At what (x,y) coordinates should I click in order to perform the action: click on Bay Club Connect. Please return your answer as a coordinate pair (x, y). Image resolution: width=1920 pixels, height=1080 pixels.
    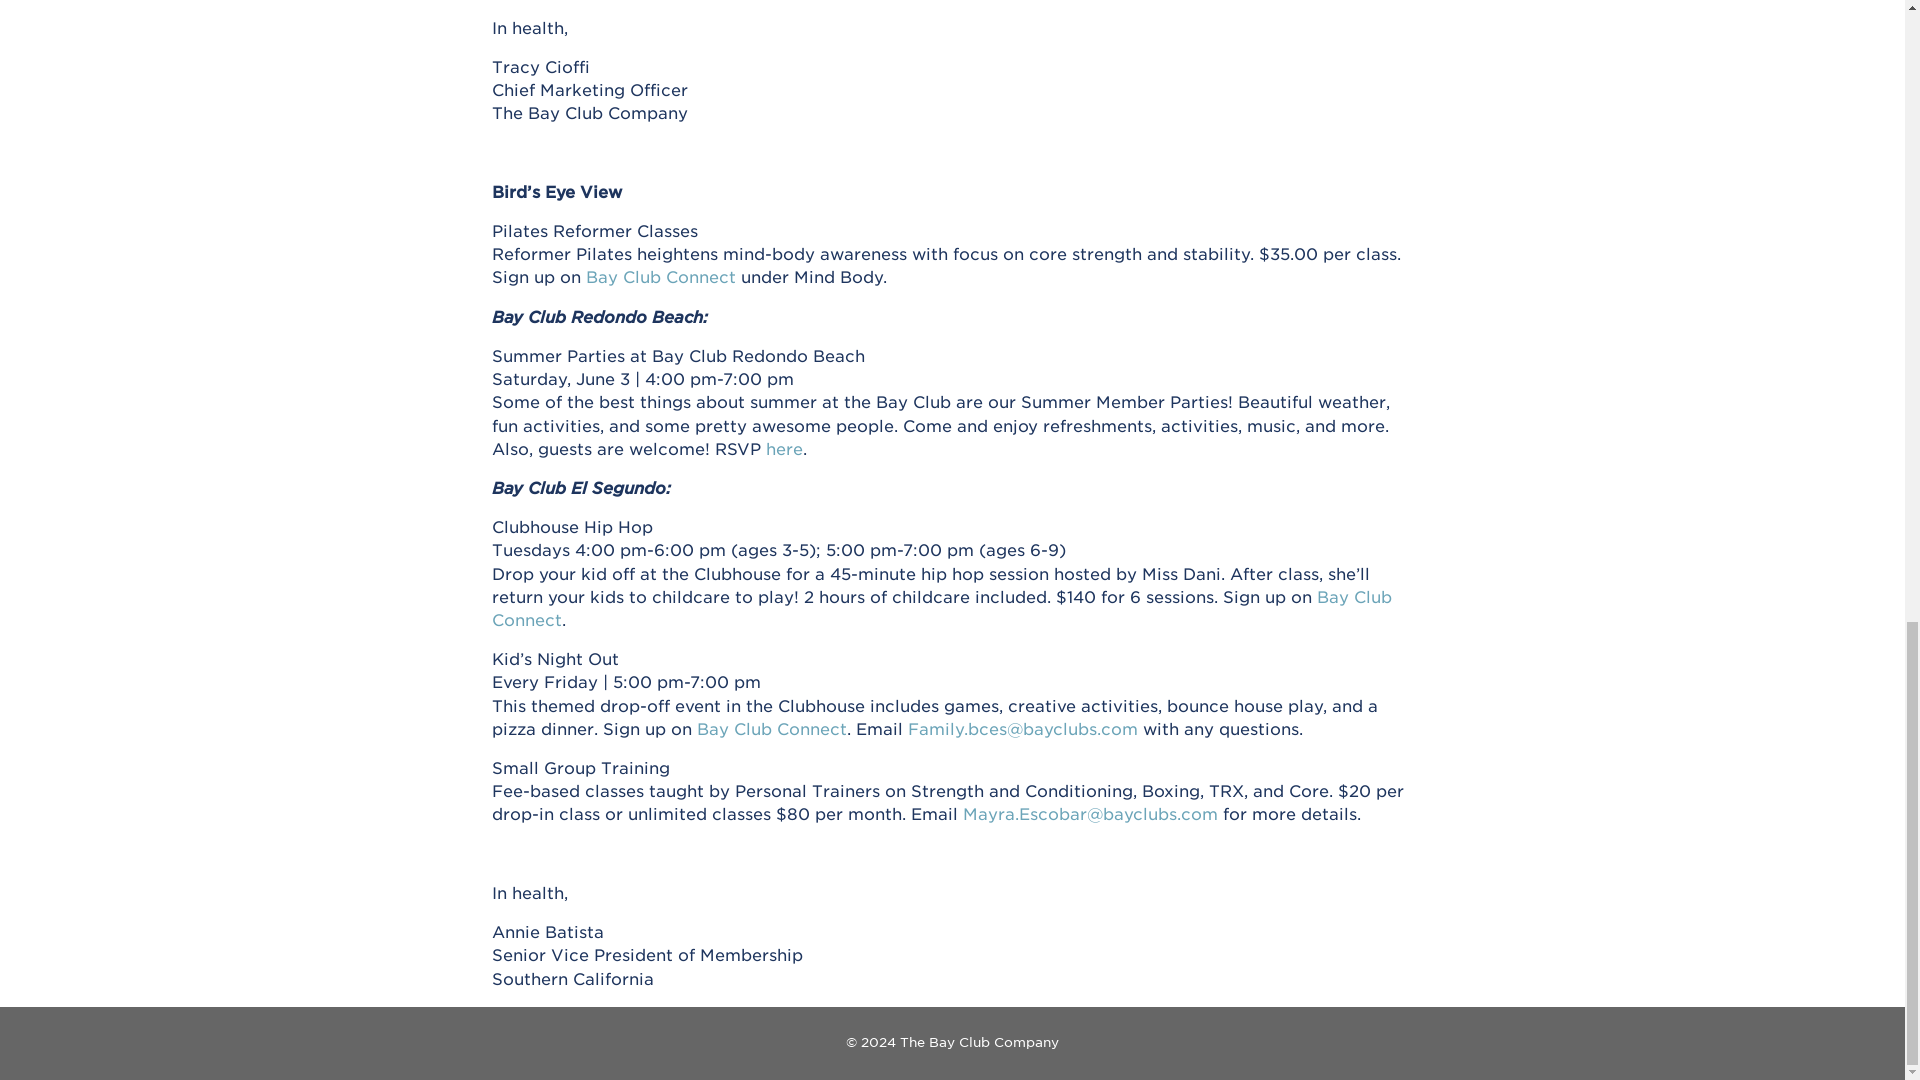
    Looking at the image, I should click on (660, 276).